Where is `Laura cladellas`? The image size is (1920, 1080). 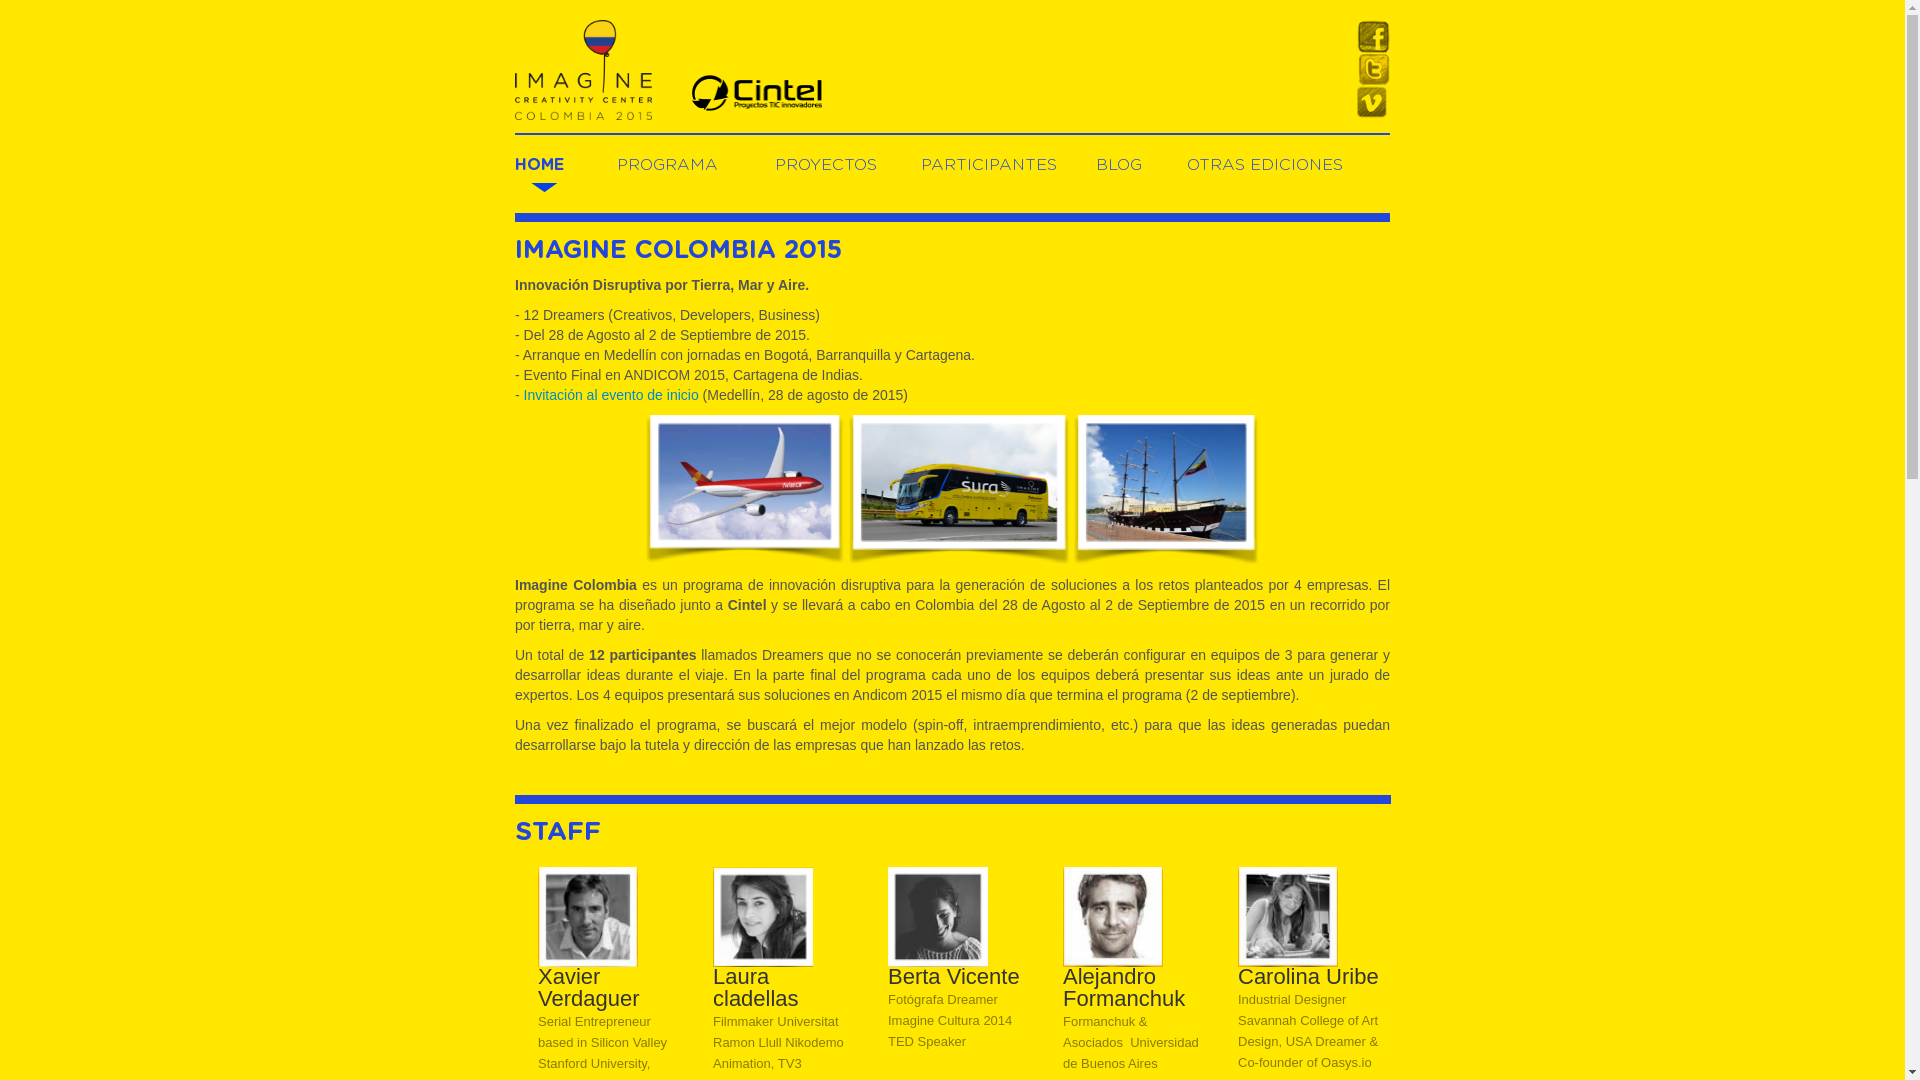
Laura cladellas is located at coordinates (763, 916).